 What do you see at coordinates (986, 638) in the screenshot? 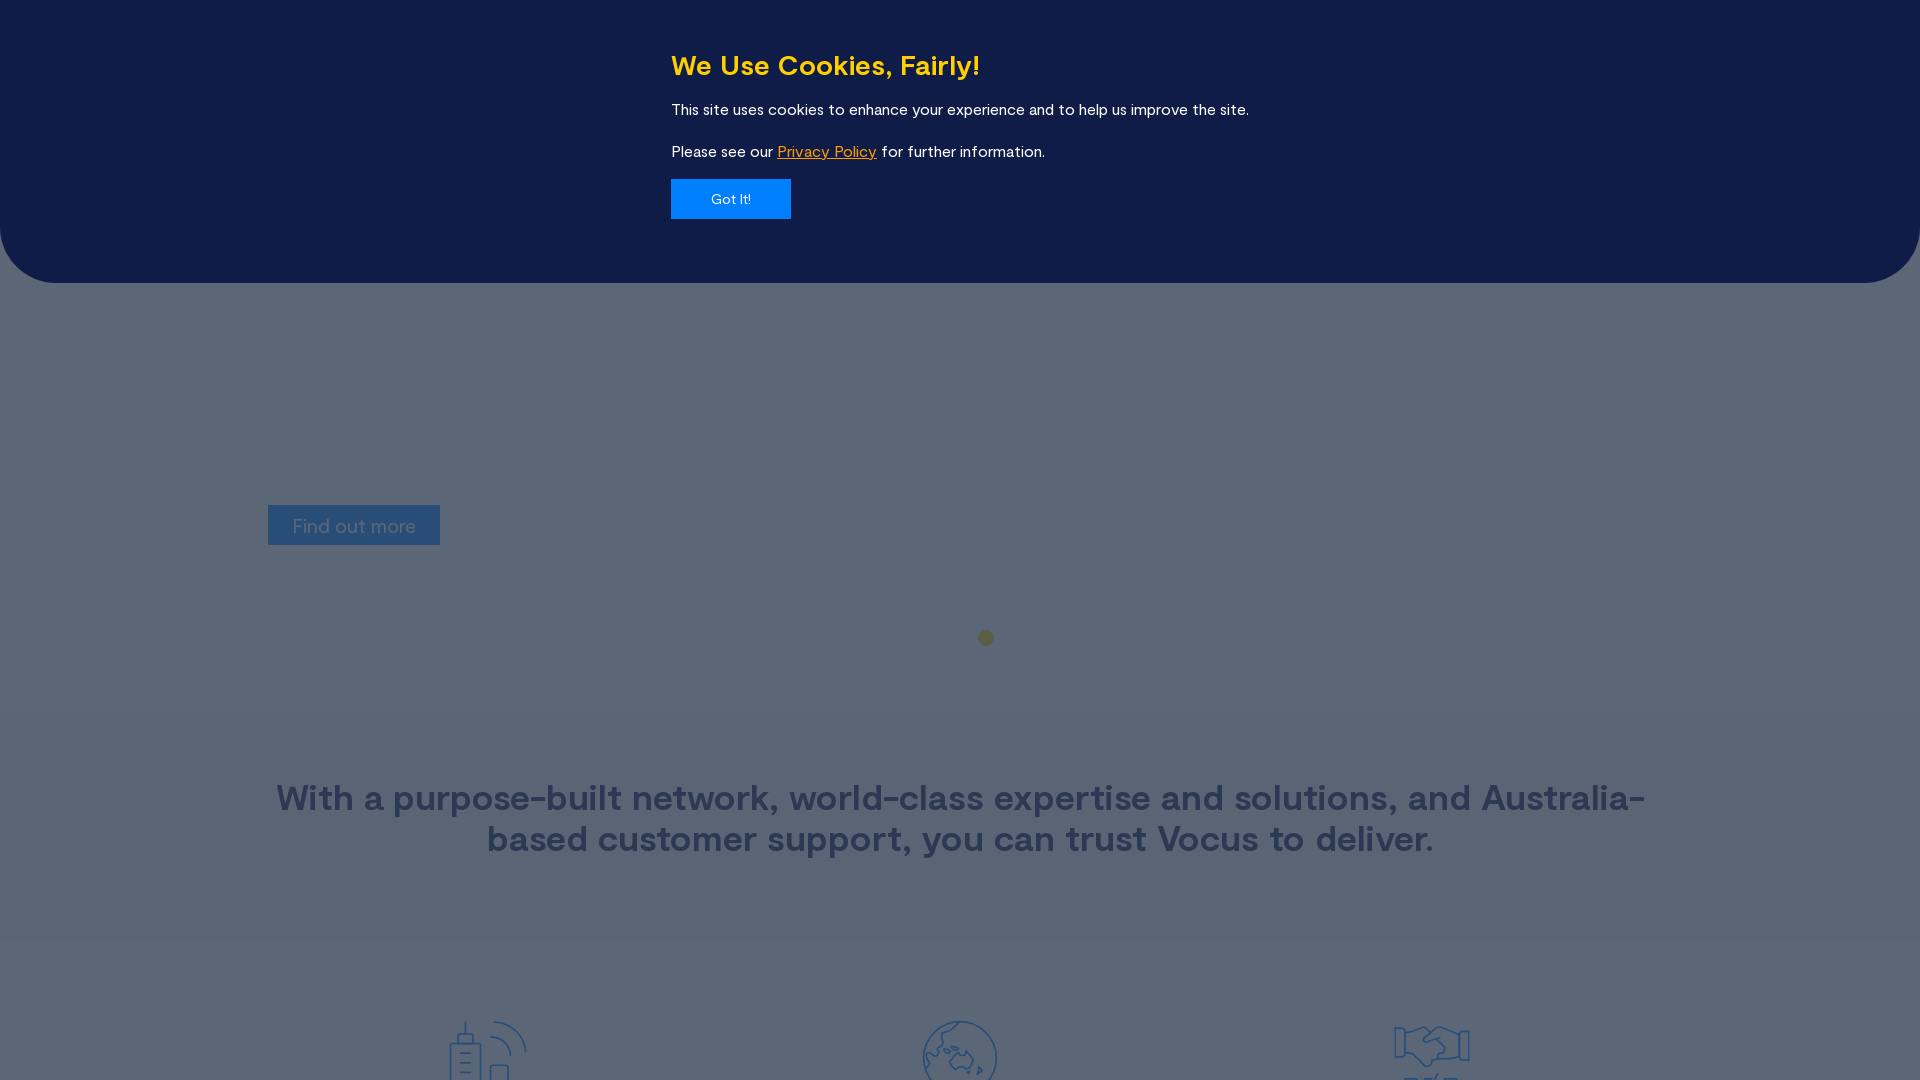
I see `3` at bounding box center [986, 638].